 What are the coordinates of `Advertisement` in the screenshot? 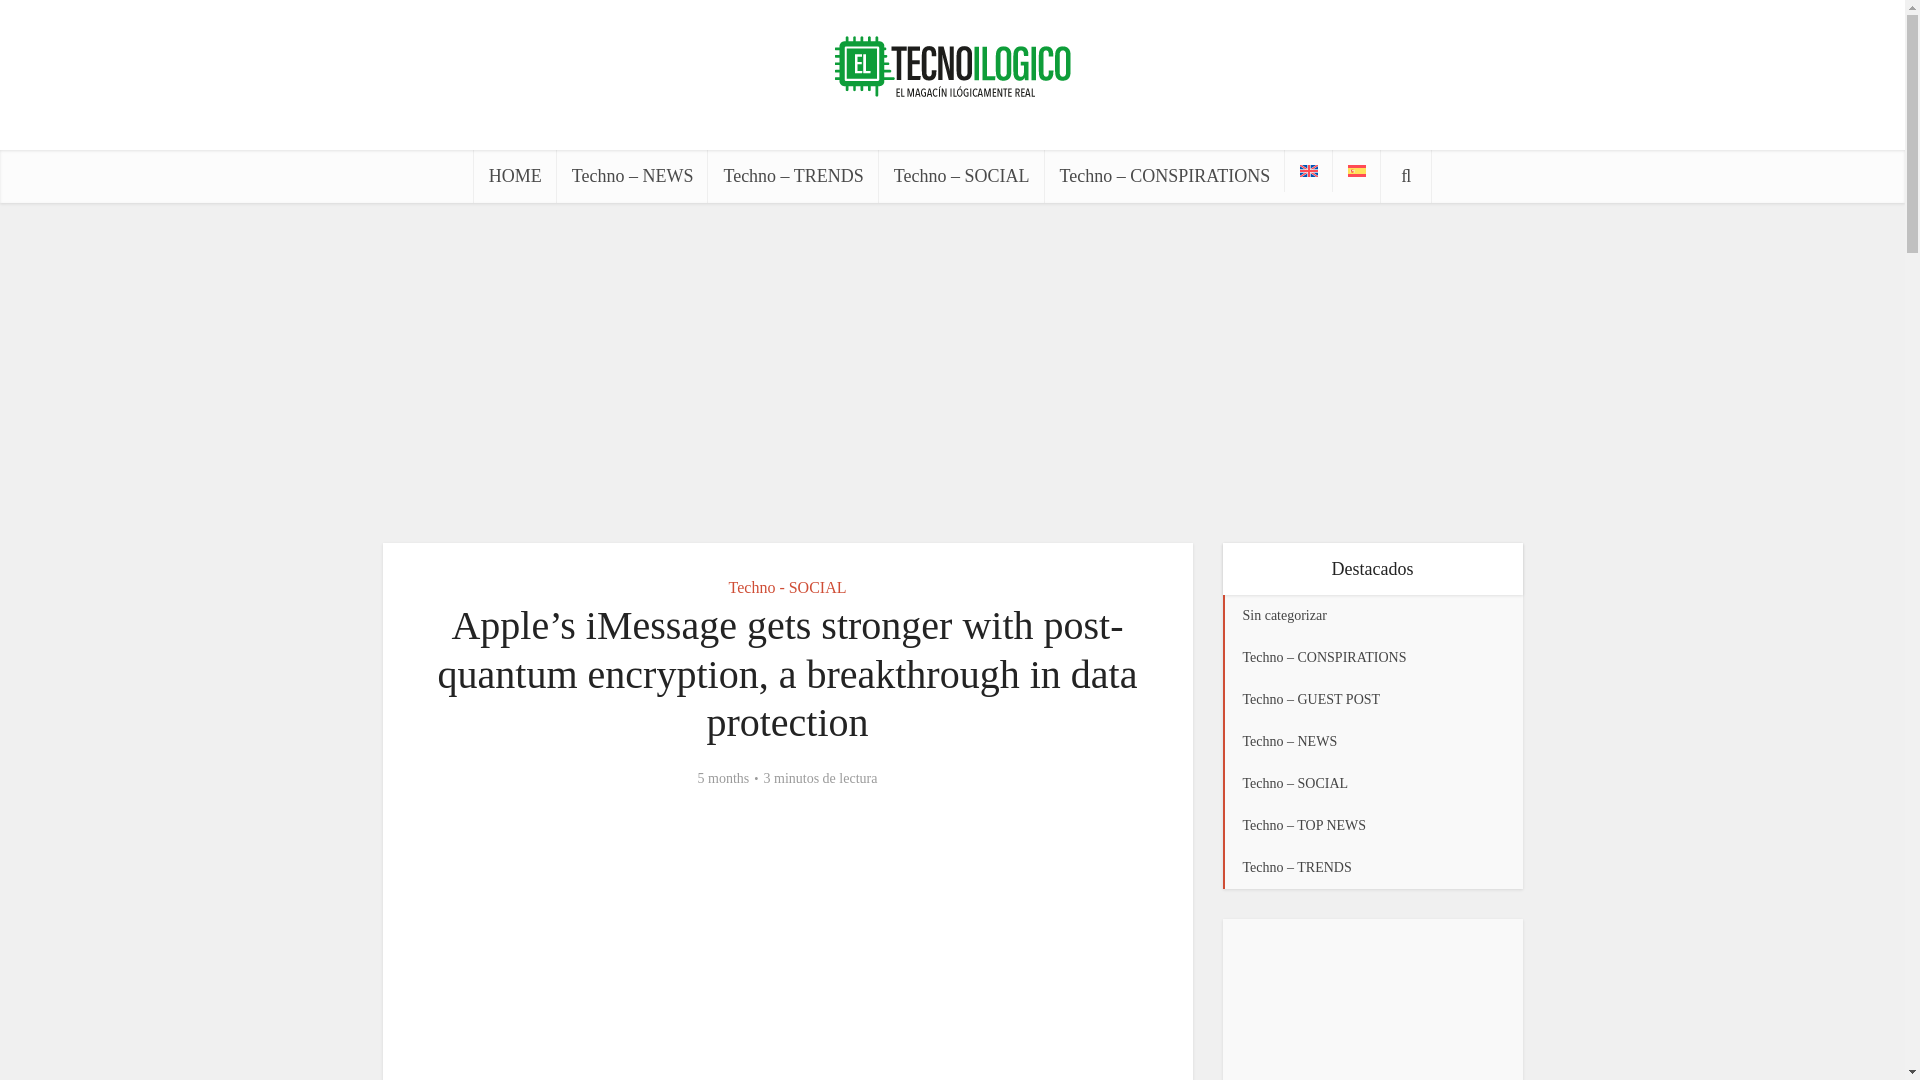 It's located at (951, 372).